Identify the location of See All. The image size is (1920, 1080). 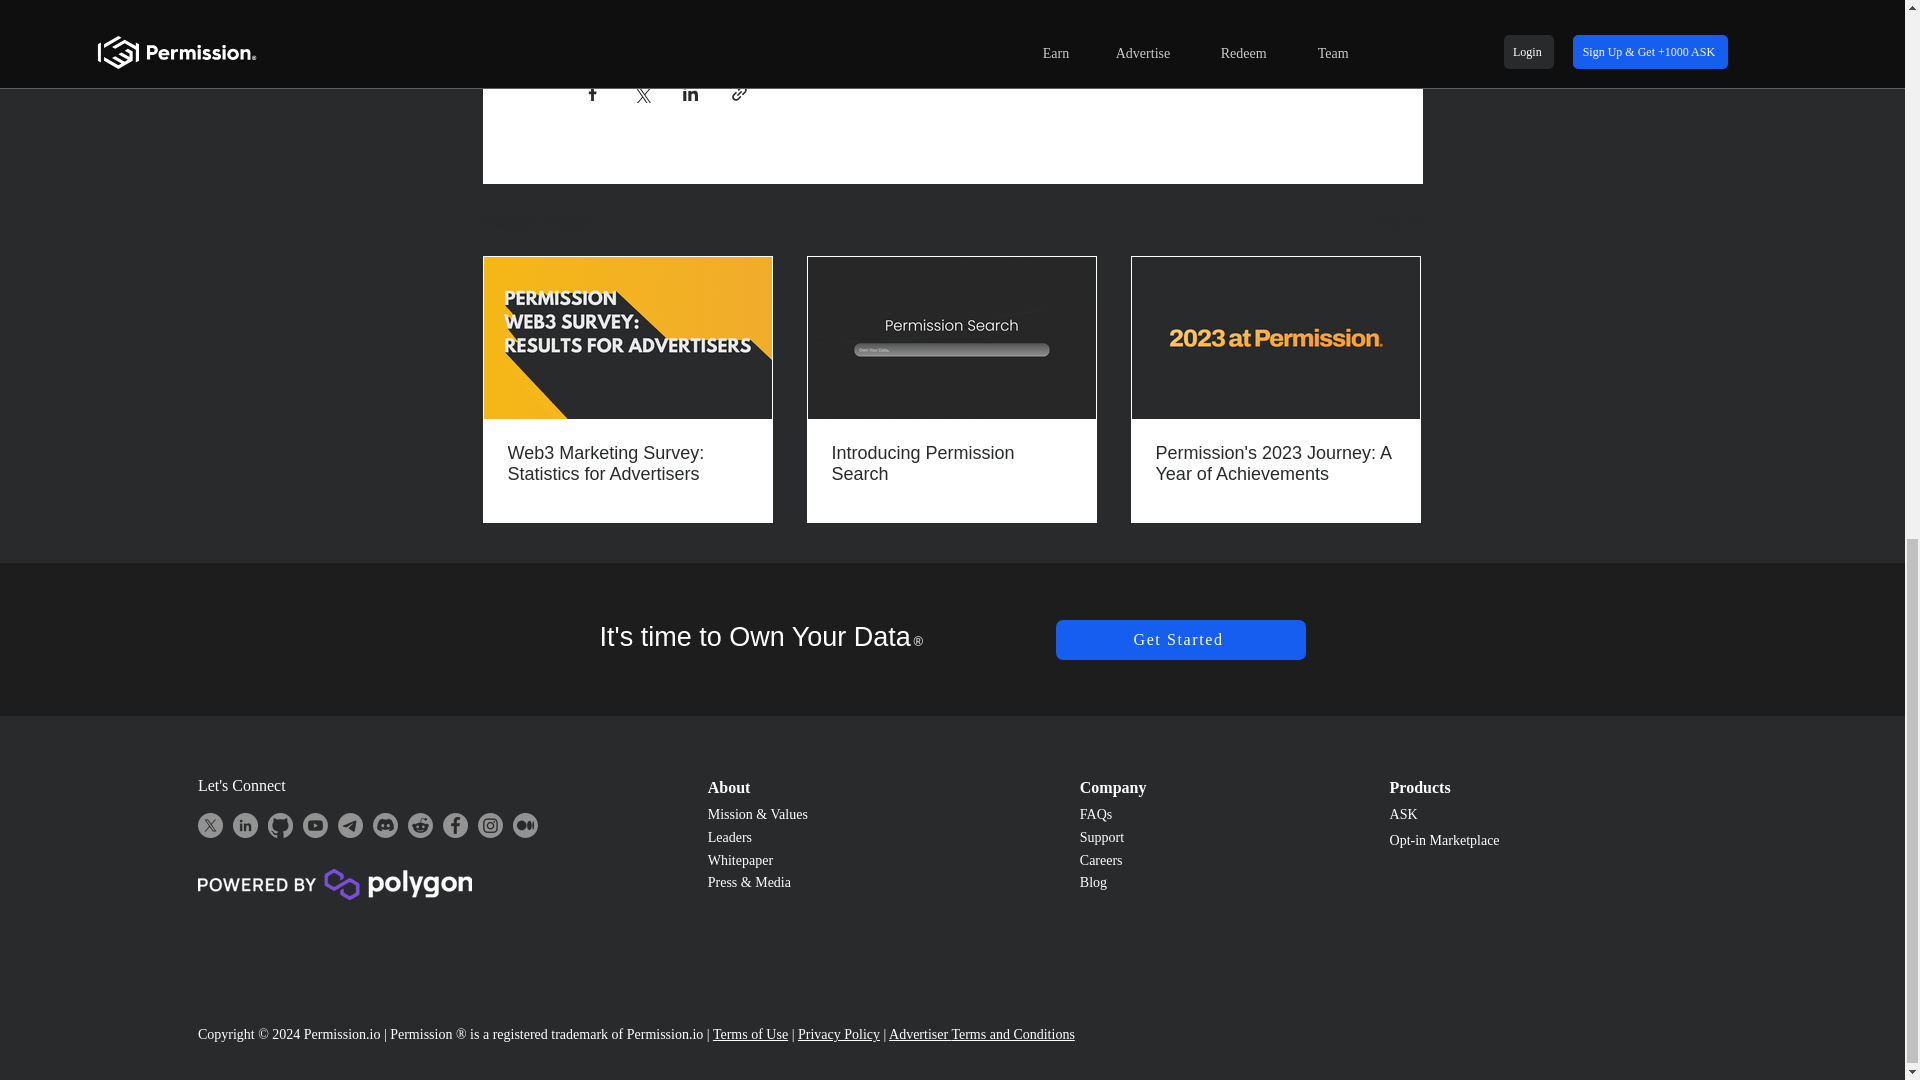
(1400, 222).